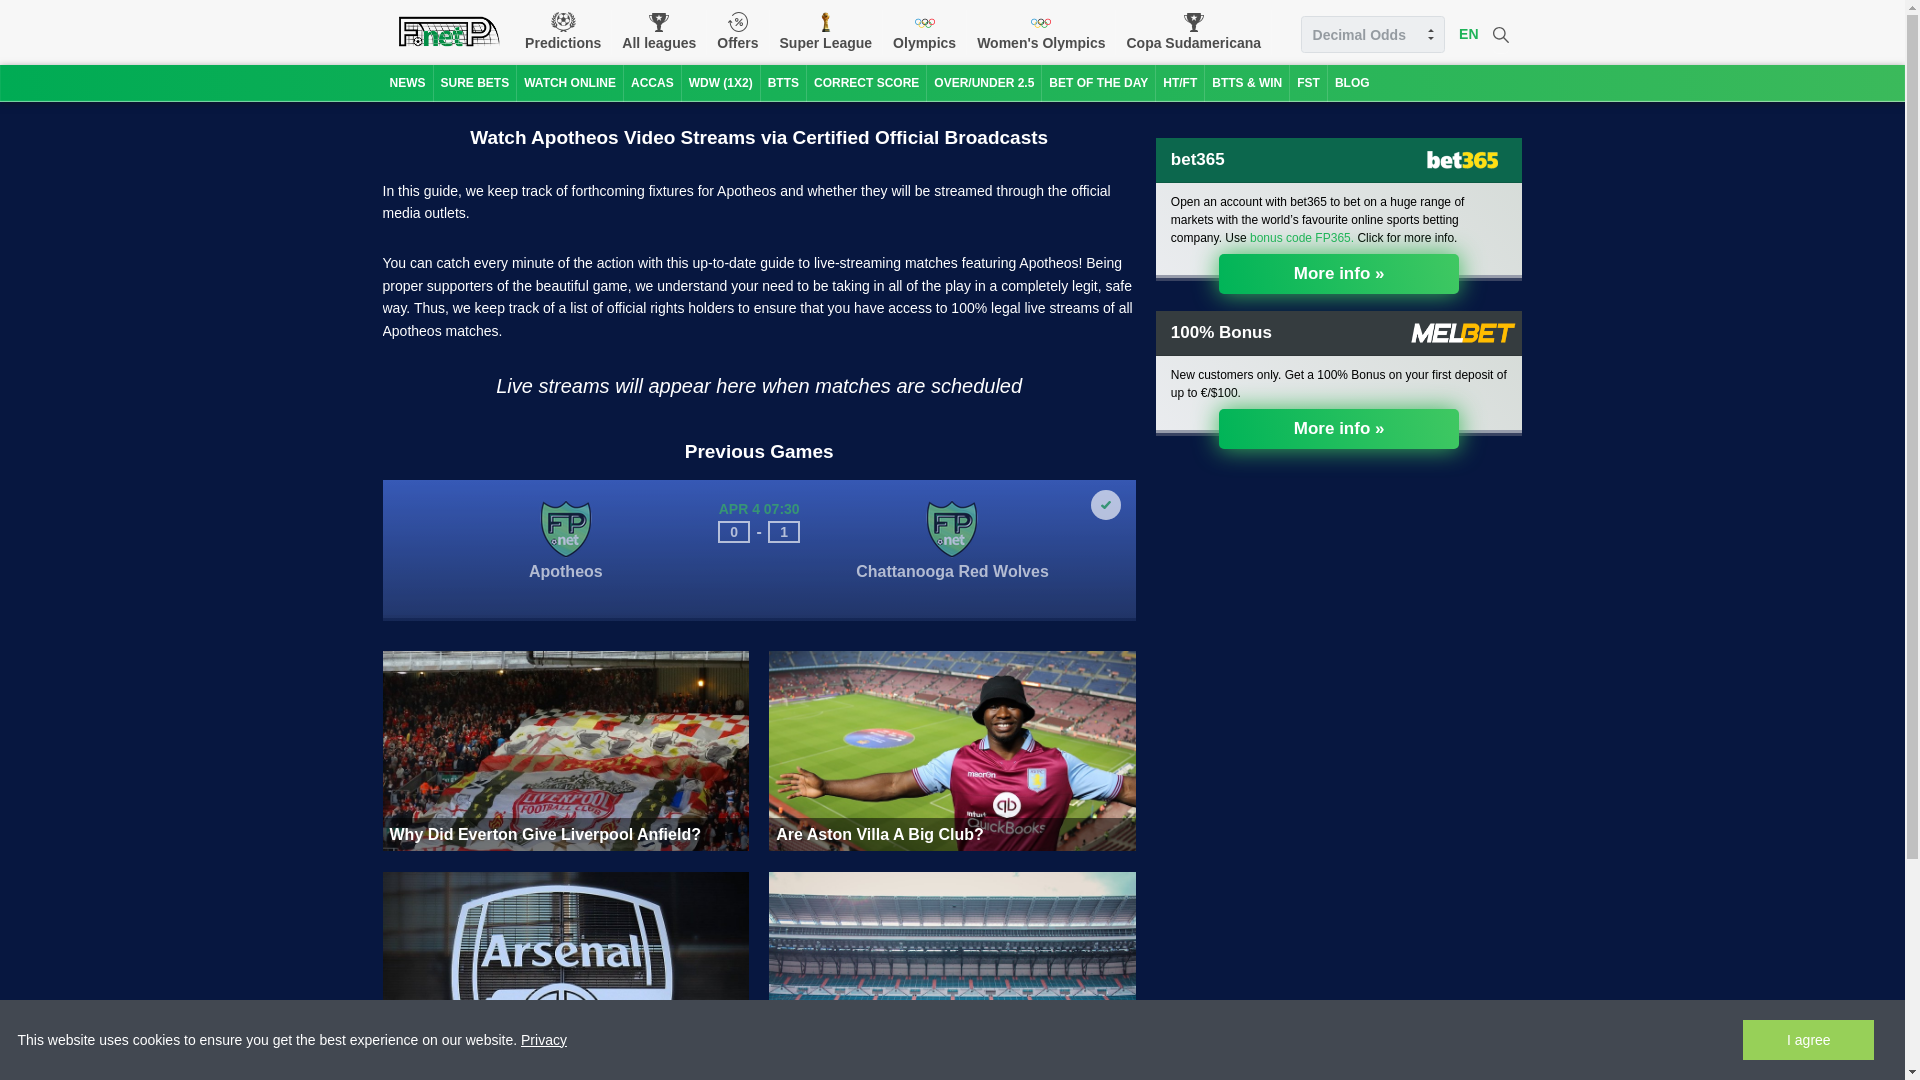 The image size is (1920, 1080). I want to click on ACCAS, so click(652, 82).